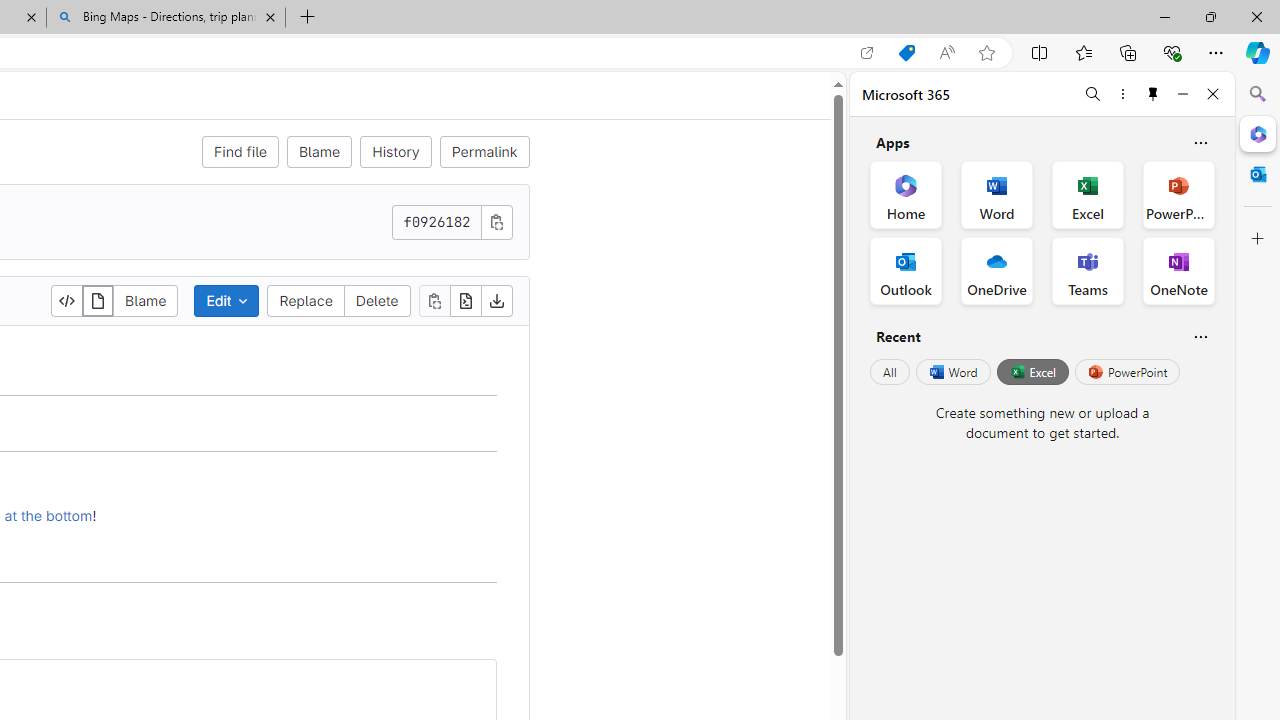  Describe the element at coordinates (306, 300) in the screenshot. I see `Replace` at that location.